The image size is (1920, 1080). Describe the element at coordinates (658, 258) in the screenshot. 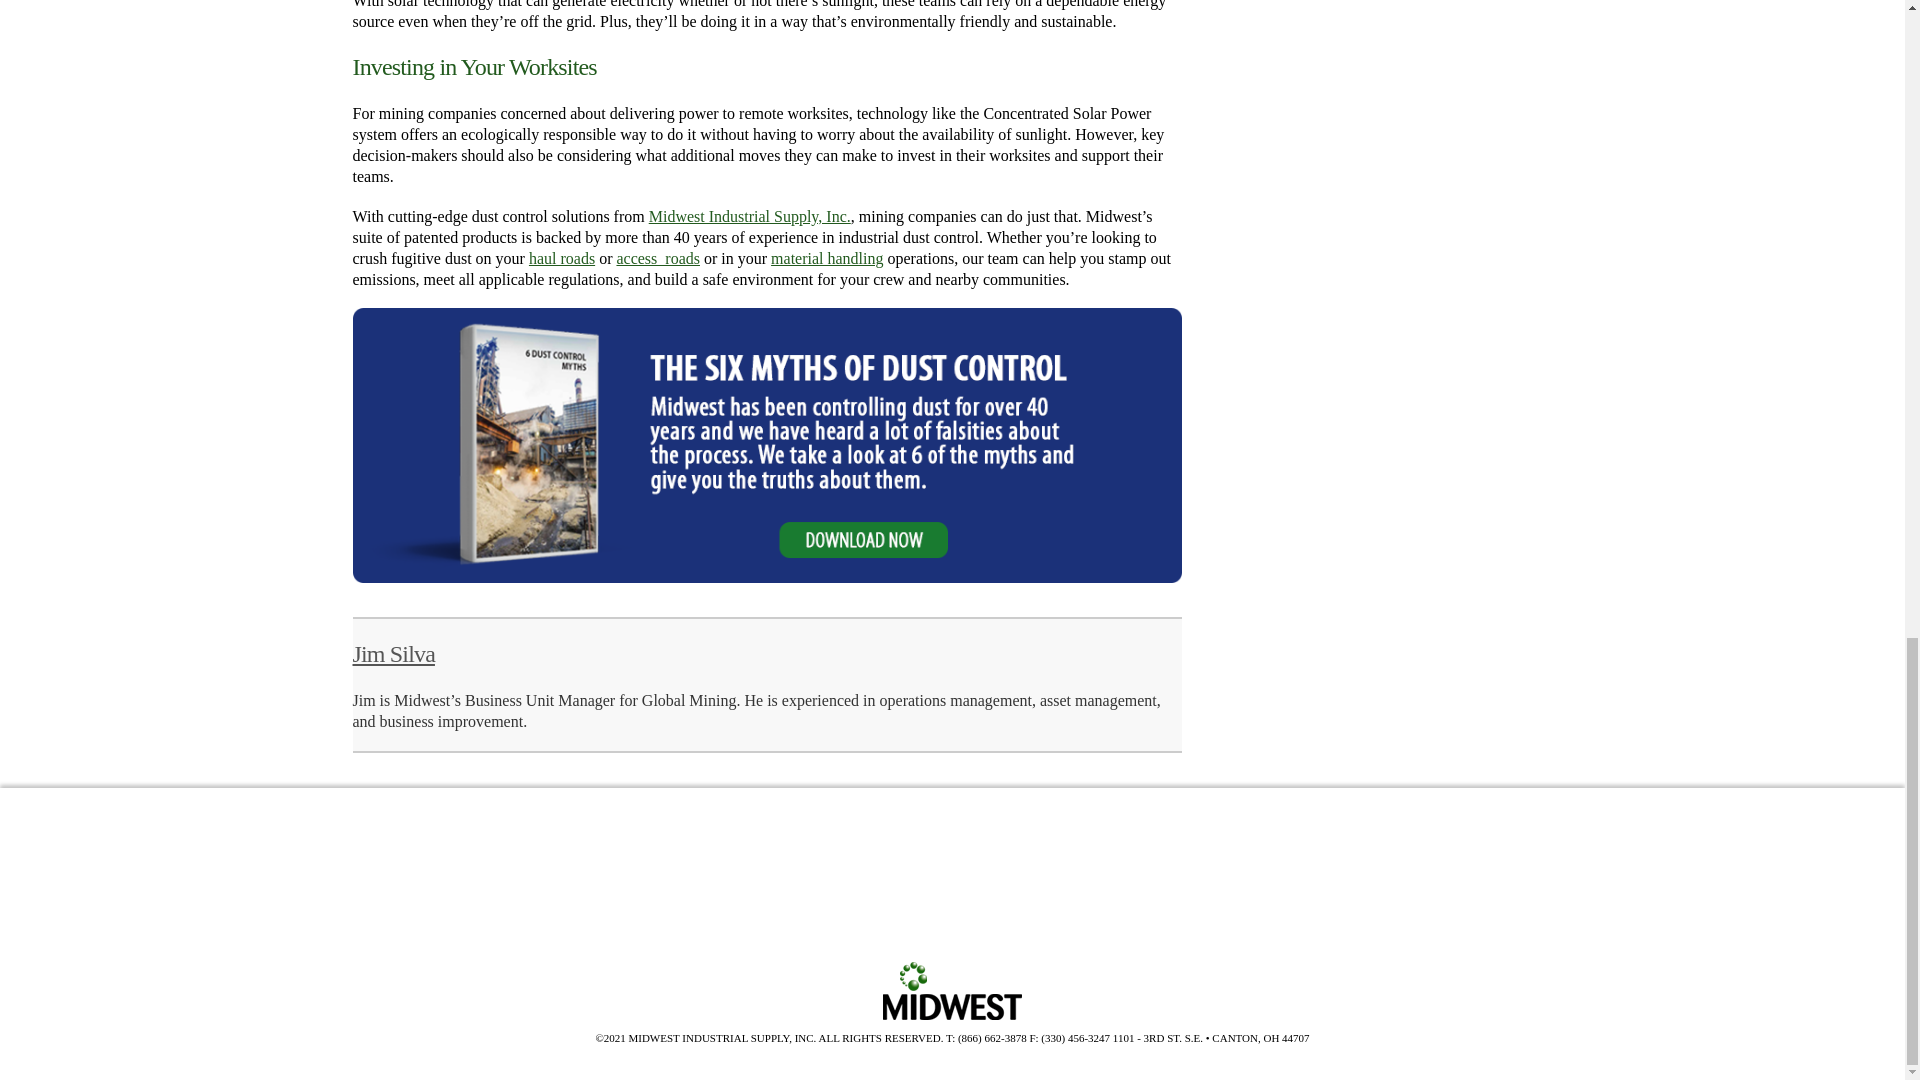

I see `access  roads` at that location.